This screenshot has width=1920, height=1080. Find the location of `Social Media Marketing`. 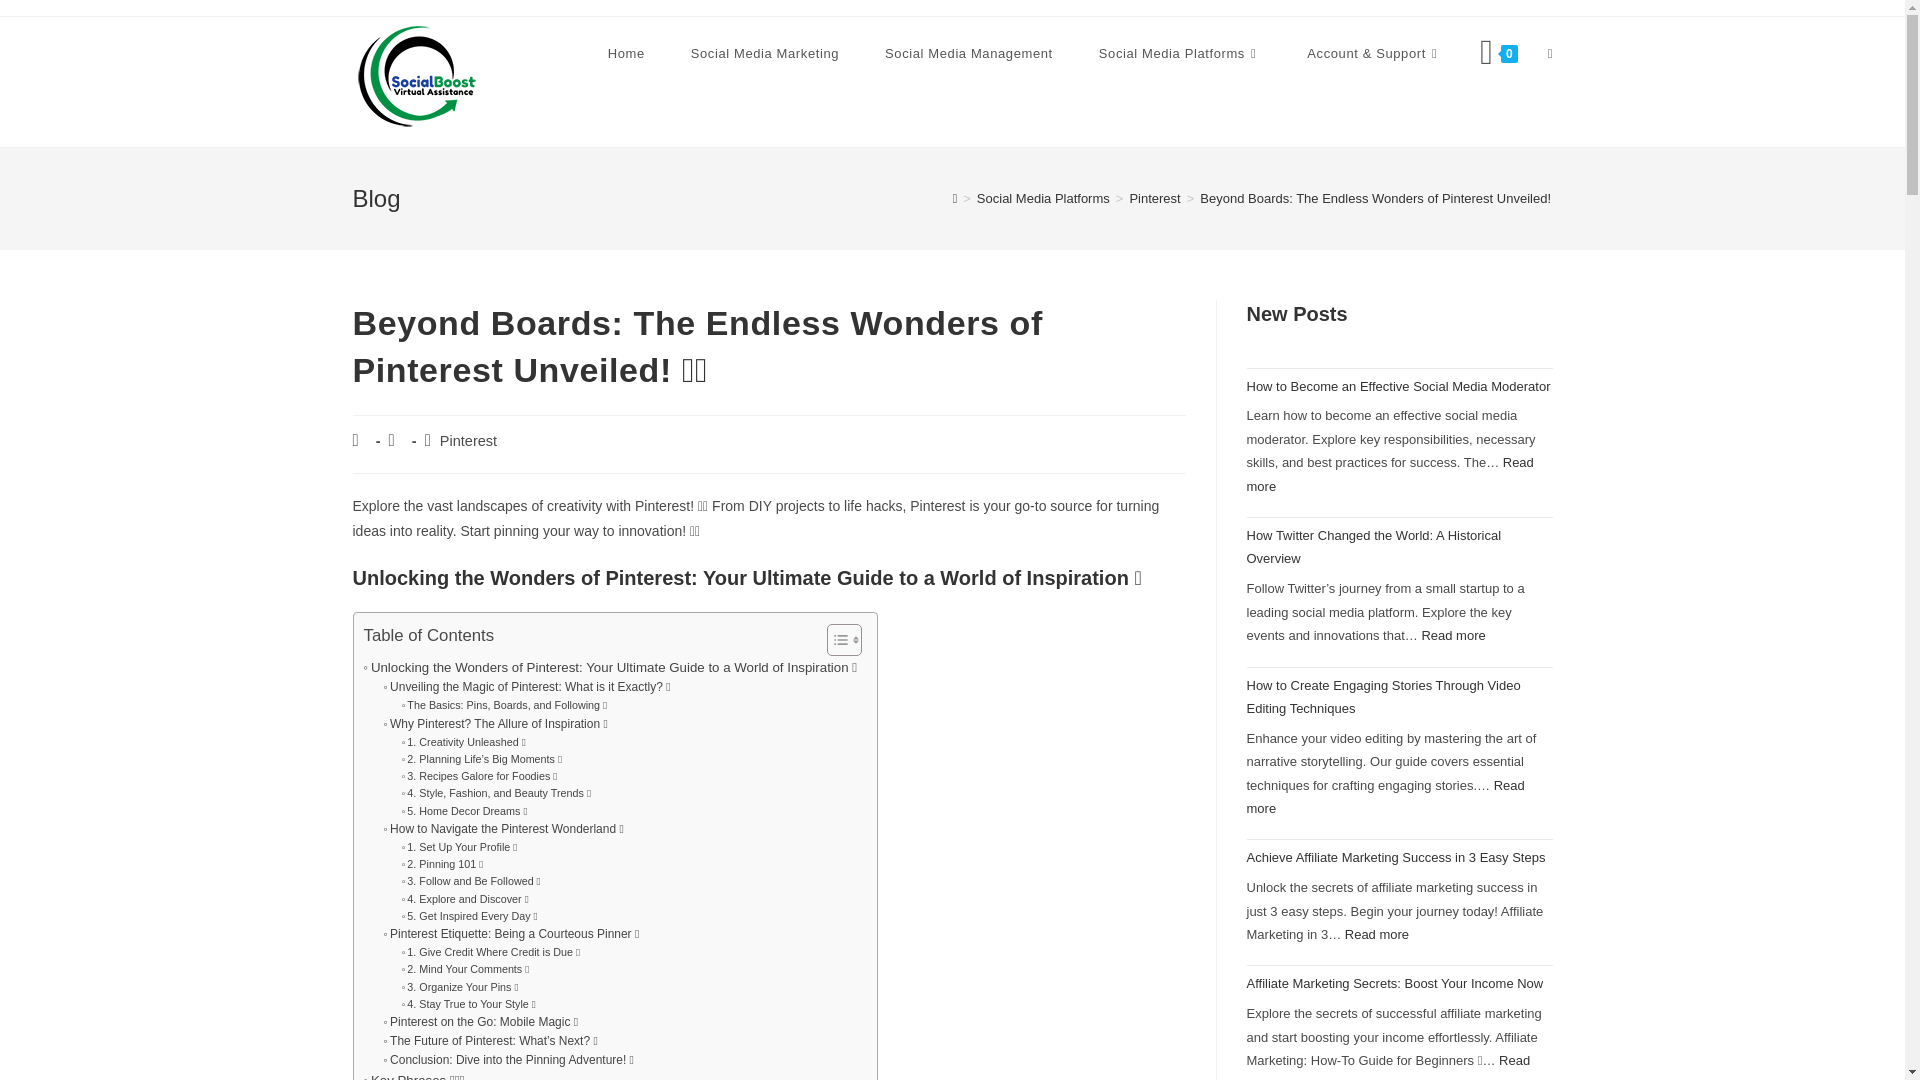

Social Media Marketing is located at coordinates (765, 54).